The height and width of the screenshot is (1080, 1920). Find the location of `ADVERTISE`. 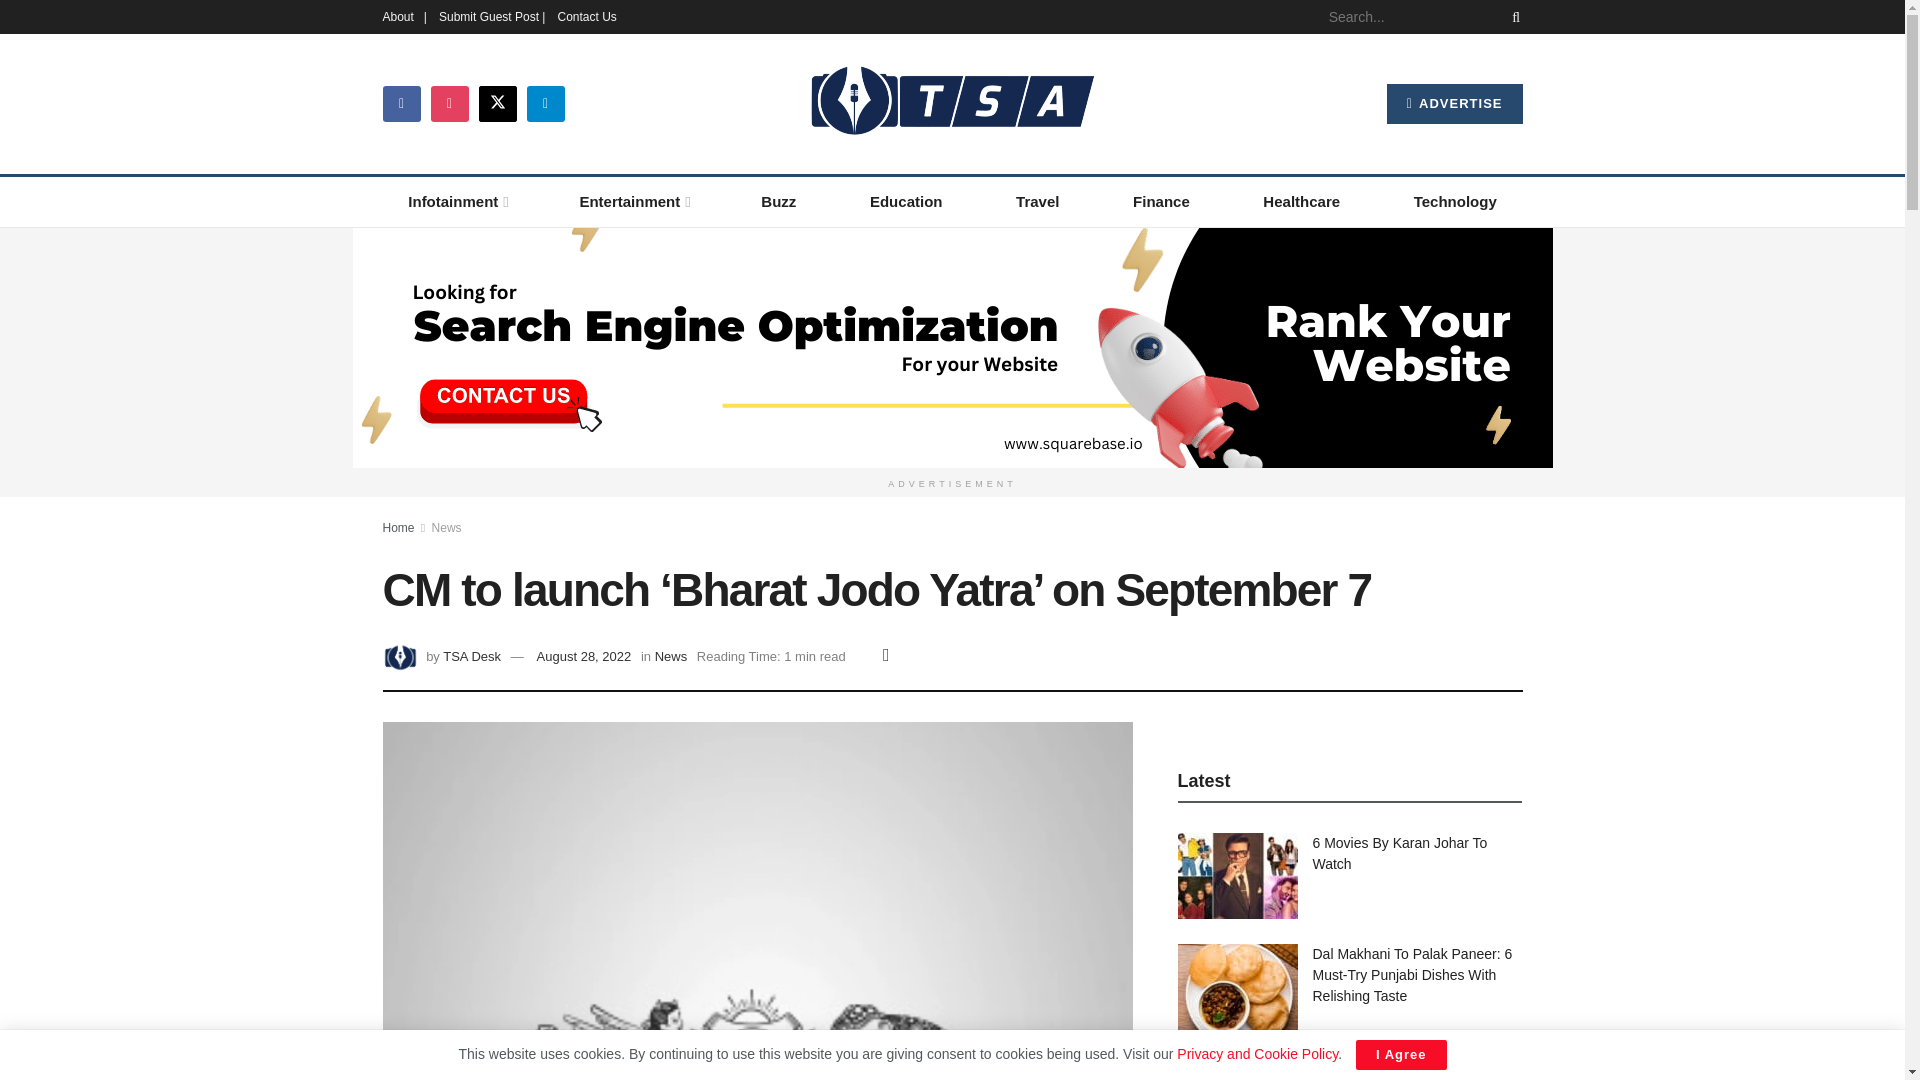

ADVERTISE is located at coordinates (1454, 104).